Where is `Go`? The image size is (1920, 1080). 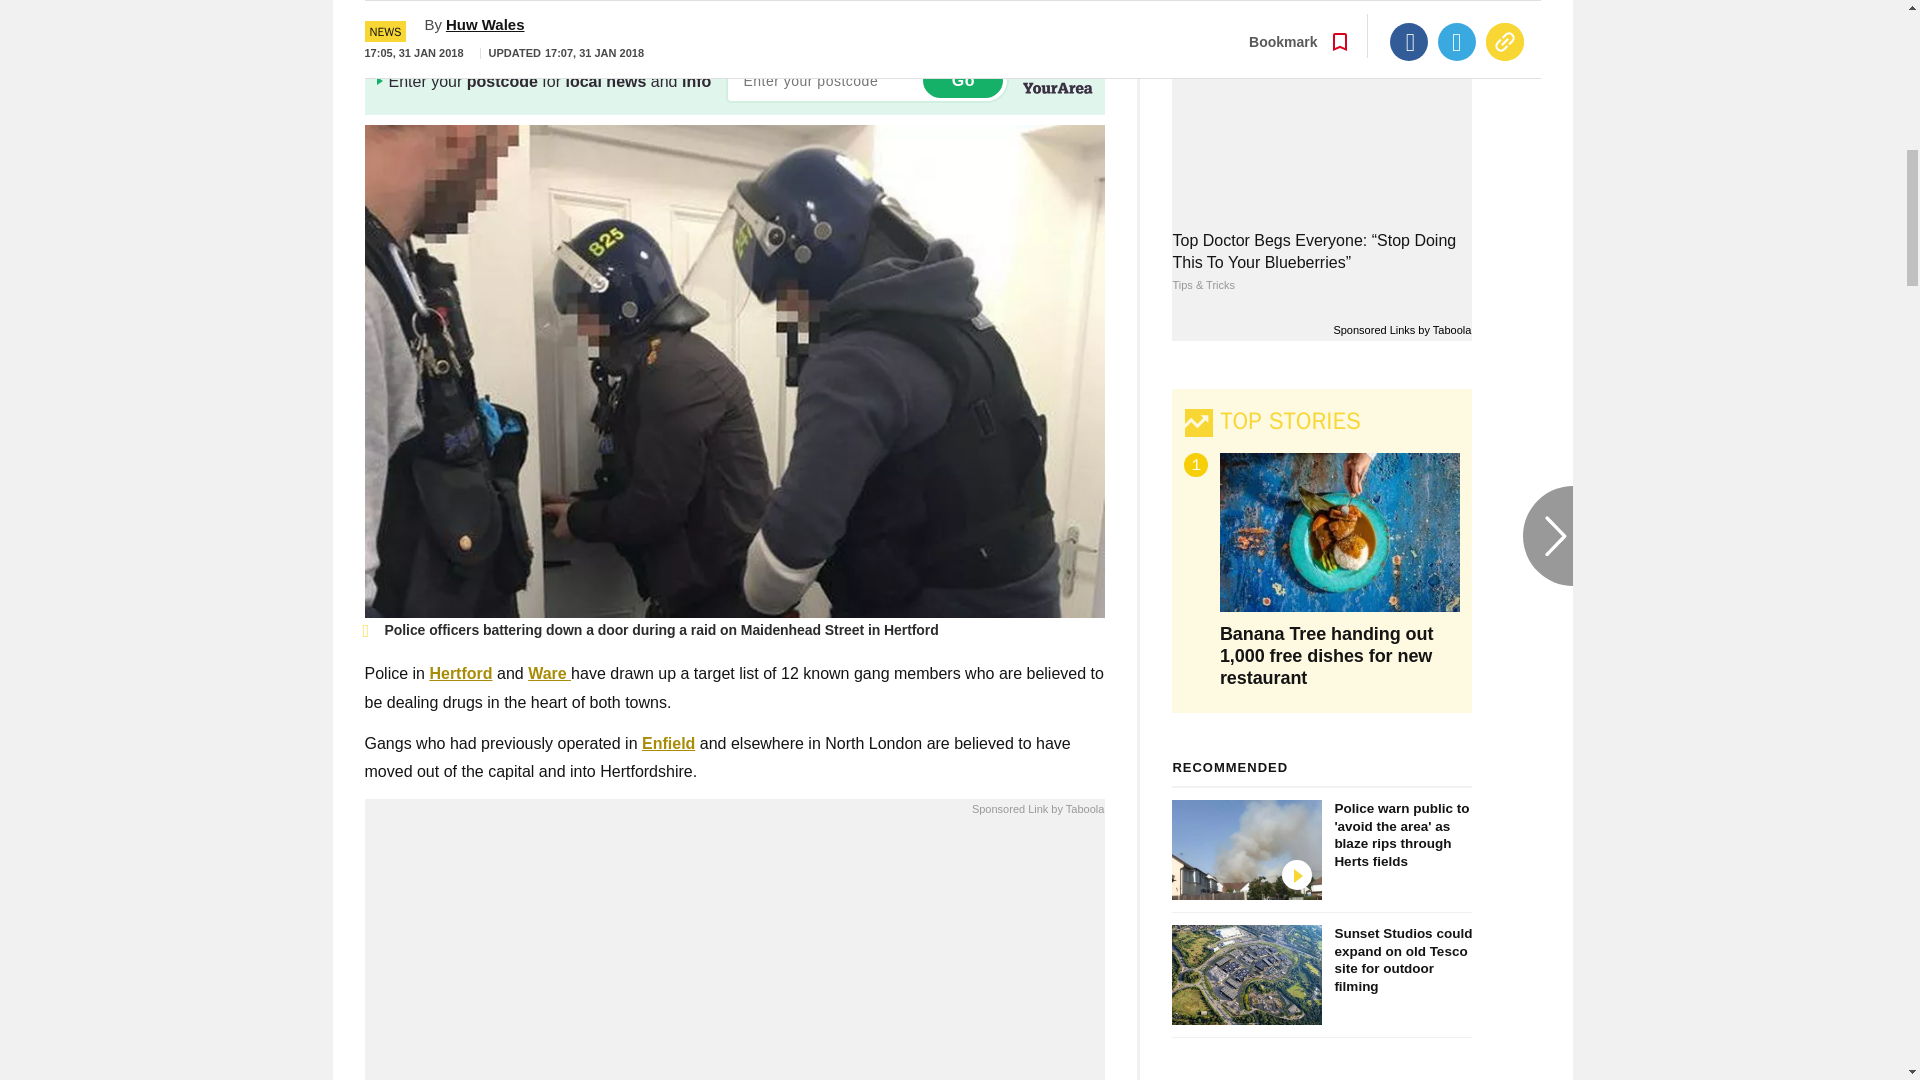 Go is located at coordinates (962, 80).